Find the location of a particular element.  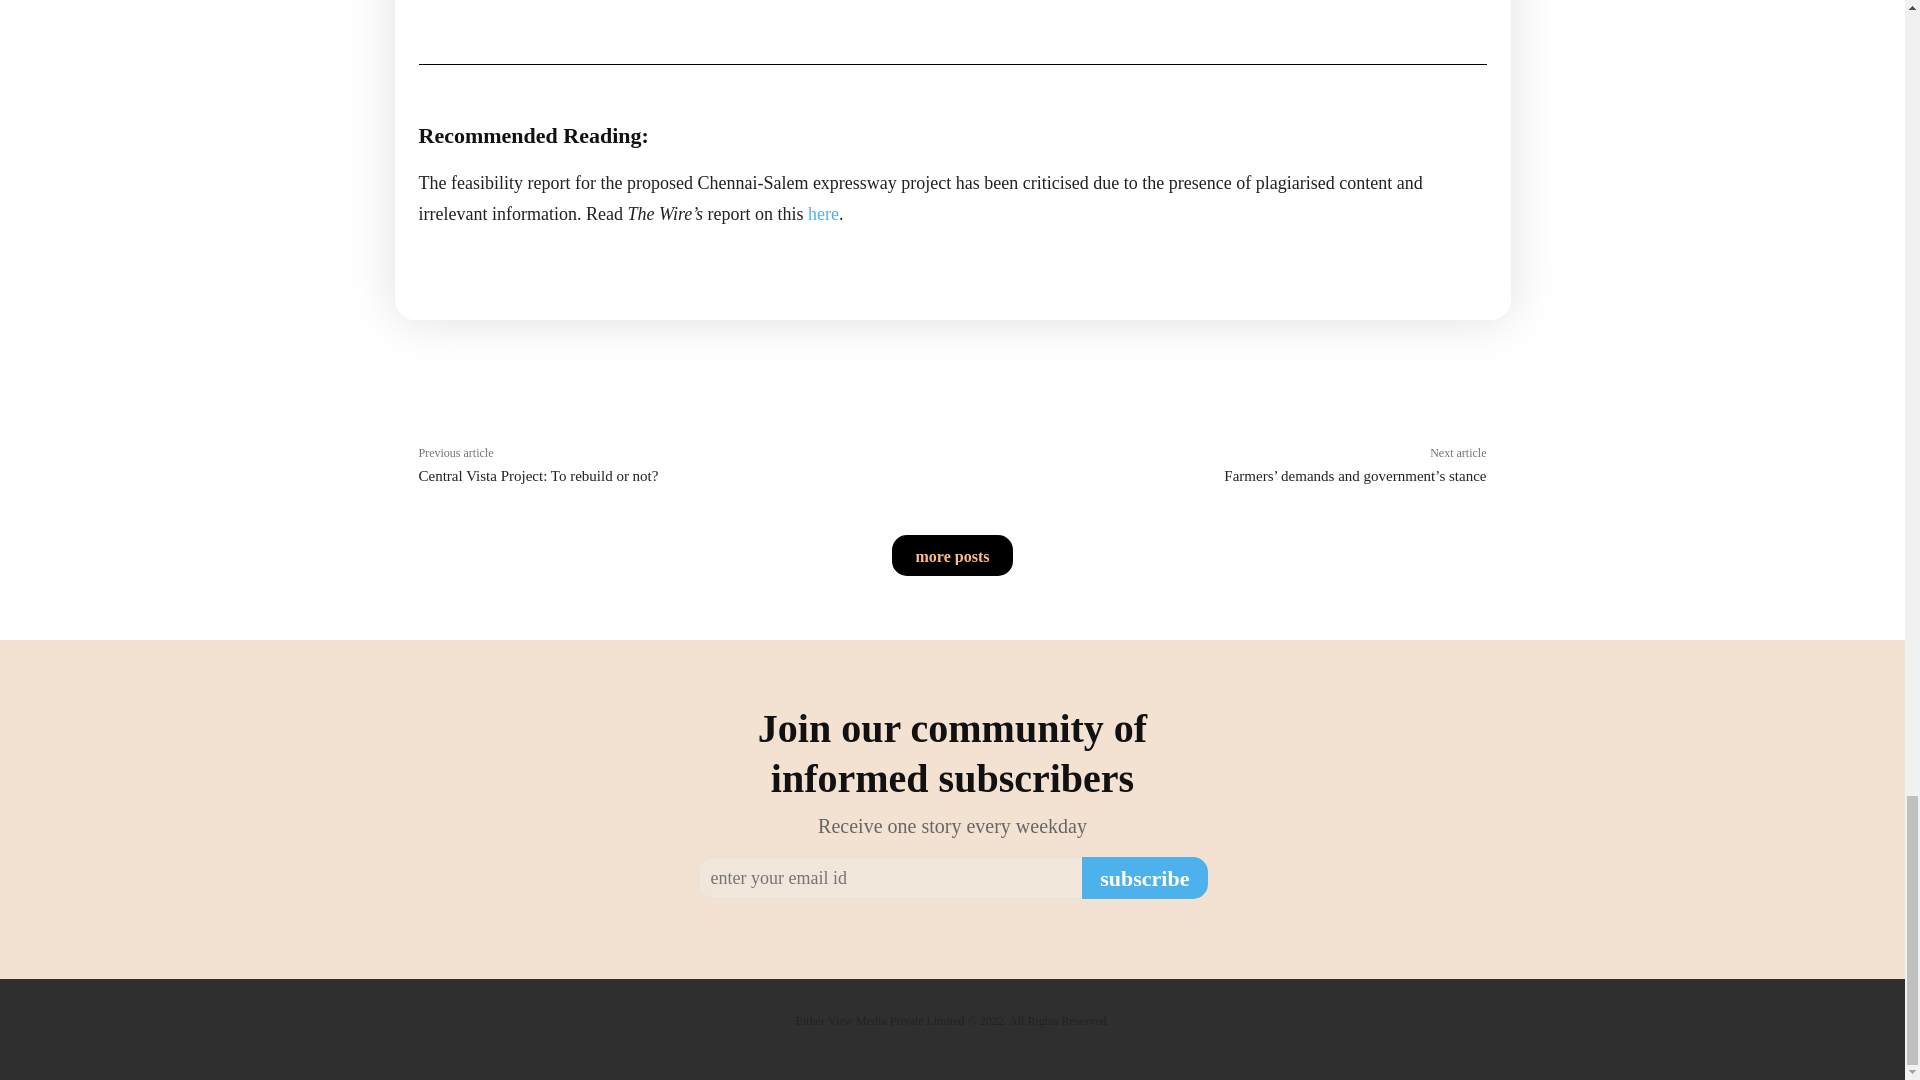

Central Vista Project: To rebuild or not? is located at coordinates (538, 475).